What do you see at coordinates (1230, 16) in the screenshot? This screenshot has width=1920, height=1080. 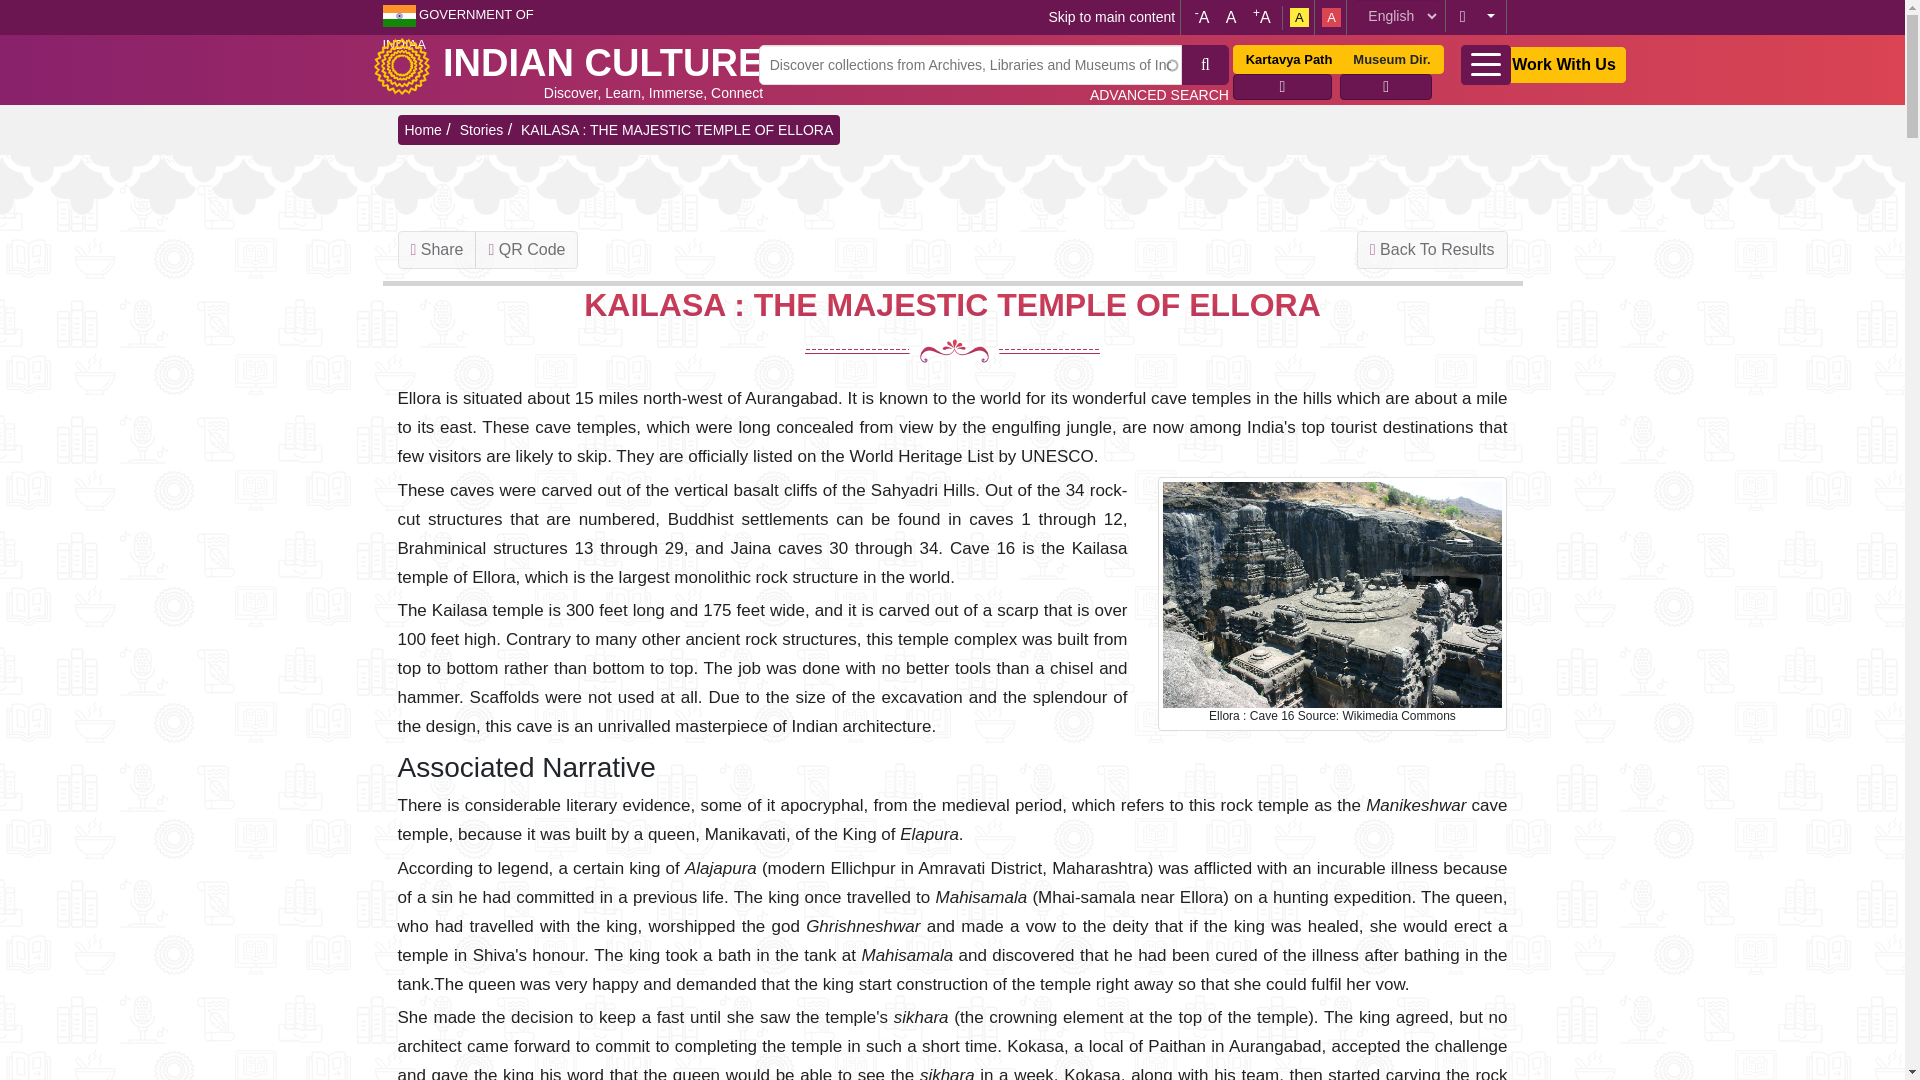 I see `A` at bounding box center [1230, 16].